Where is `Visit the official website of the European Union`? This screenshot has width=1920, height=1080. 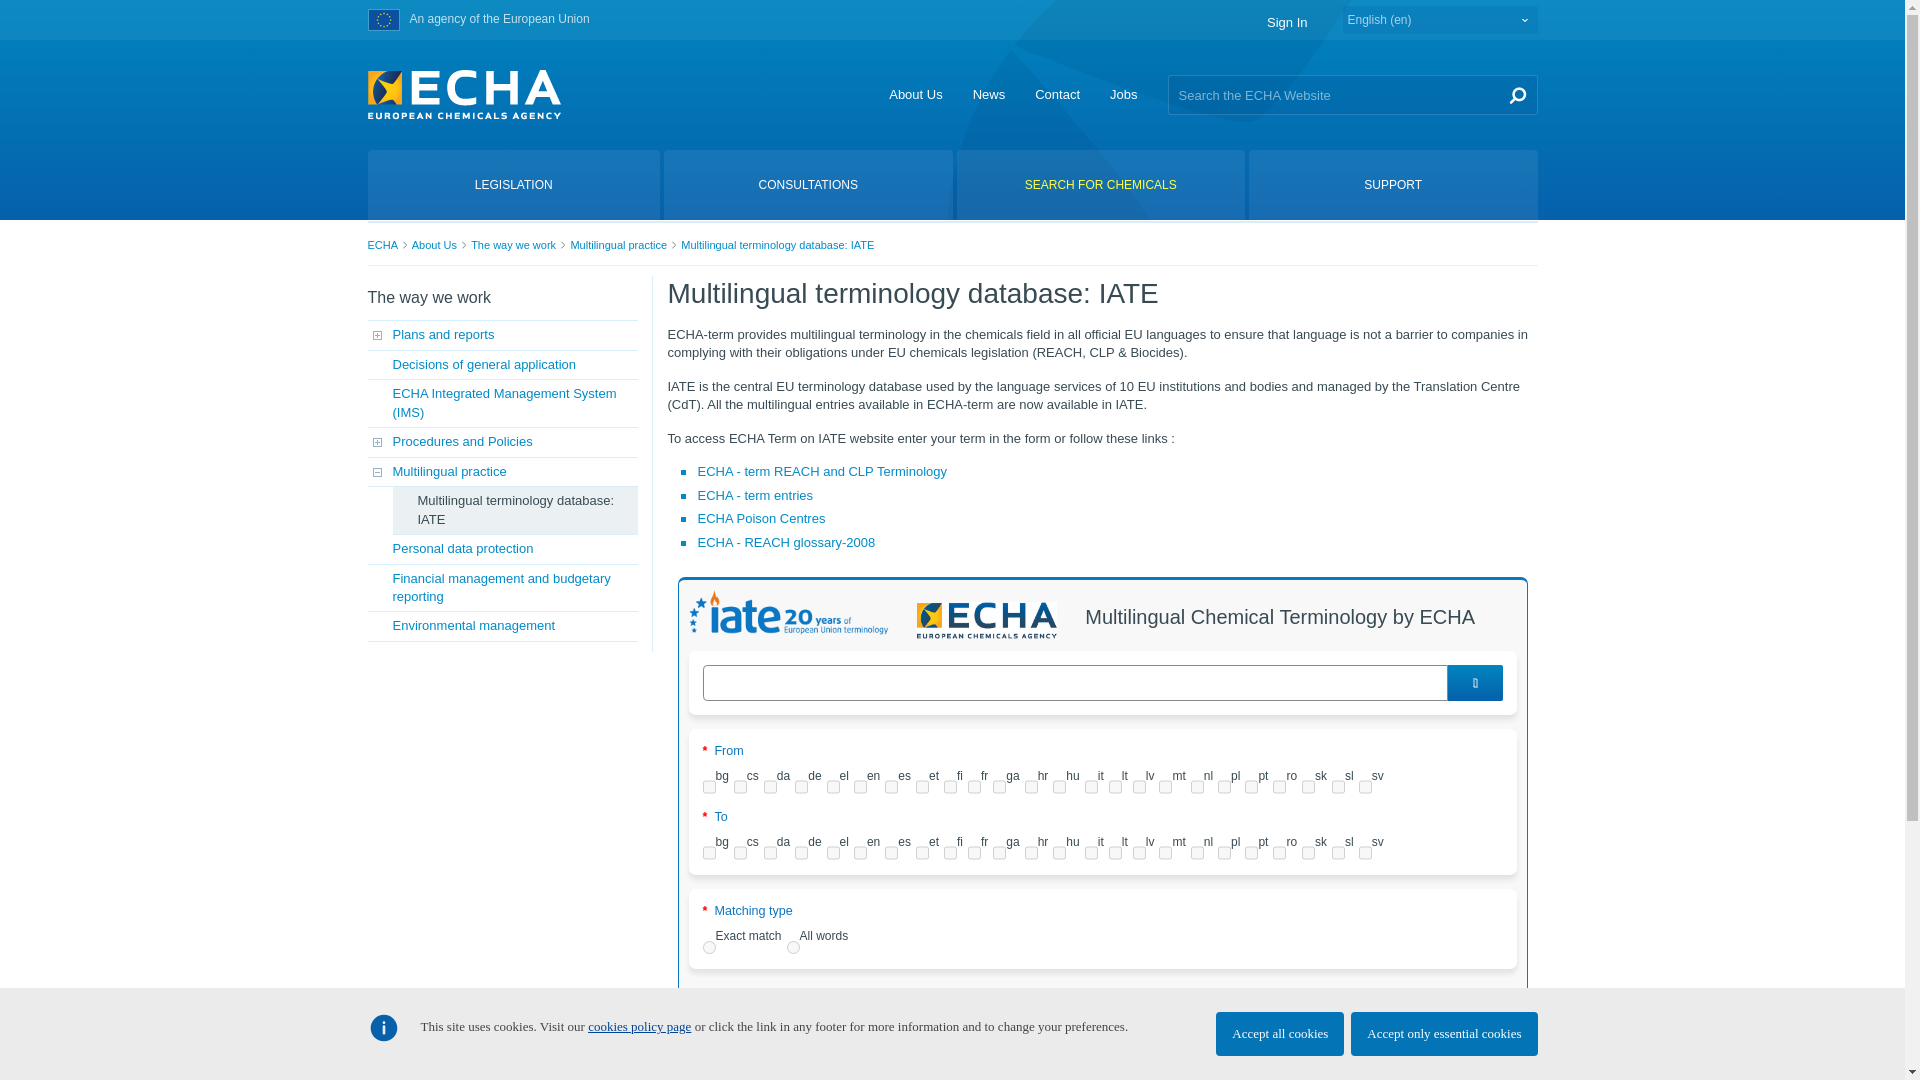
Visit the official website of the European Union is located at coordinates (384, 20).